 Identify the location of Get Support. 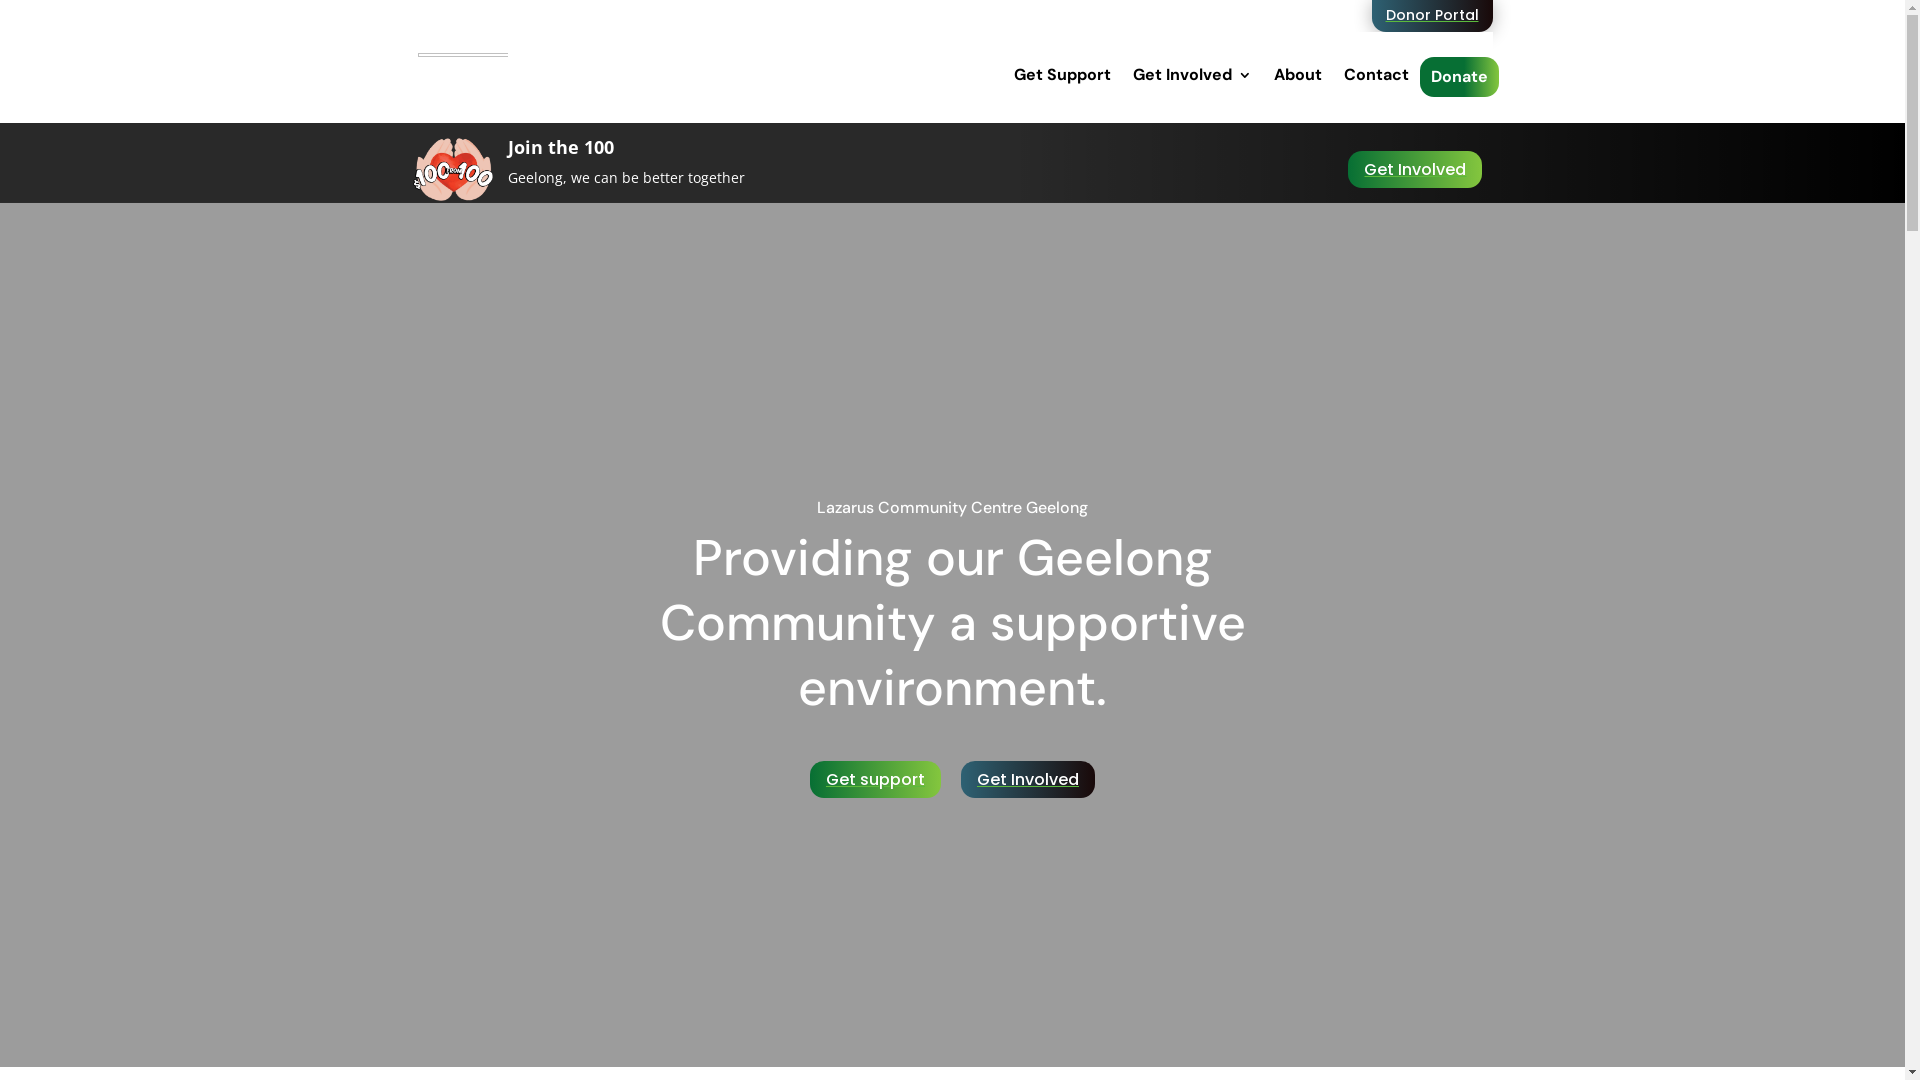
(1062, 75).